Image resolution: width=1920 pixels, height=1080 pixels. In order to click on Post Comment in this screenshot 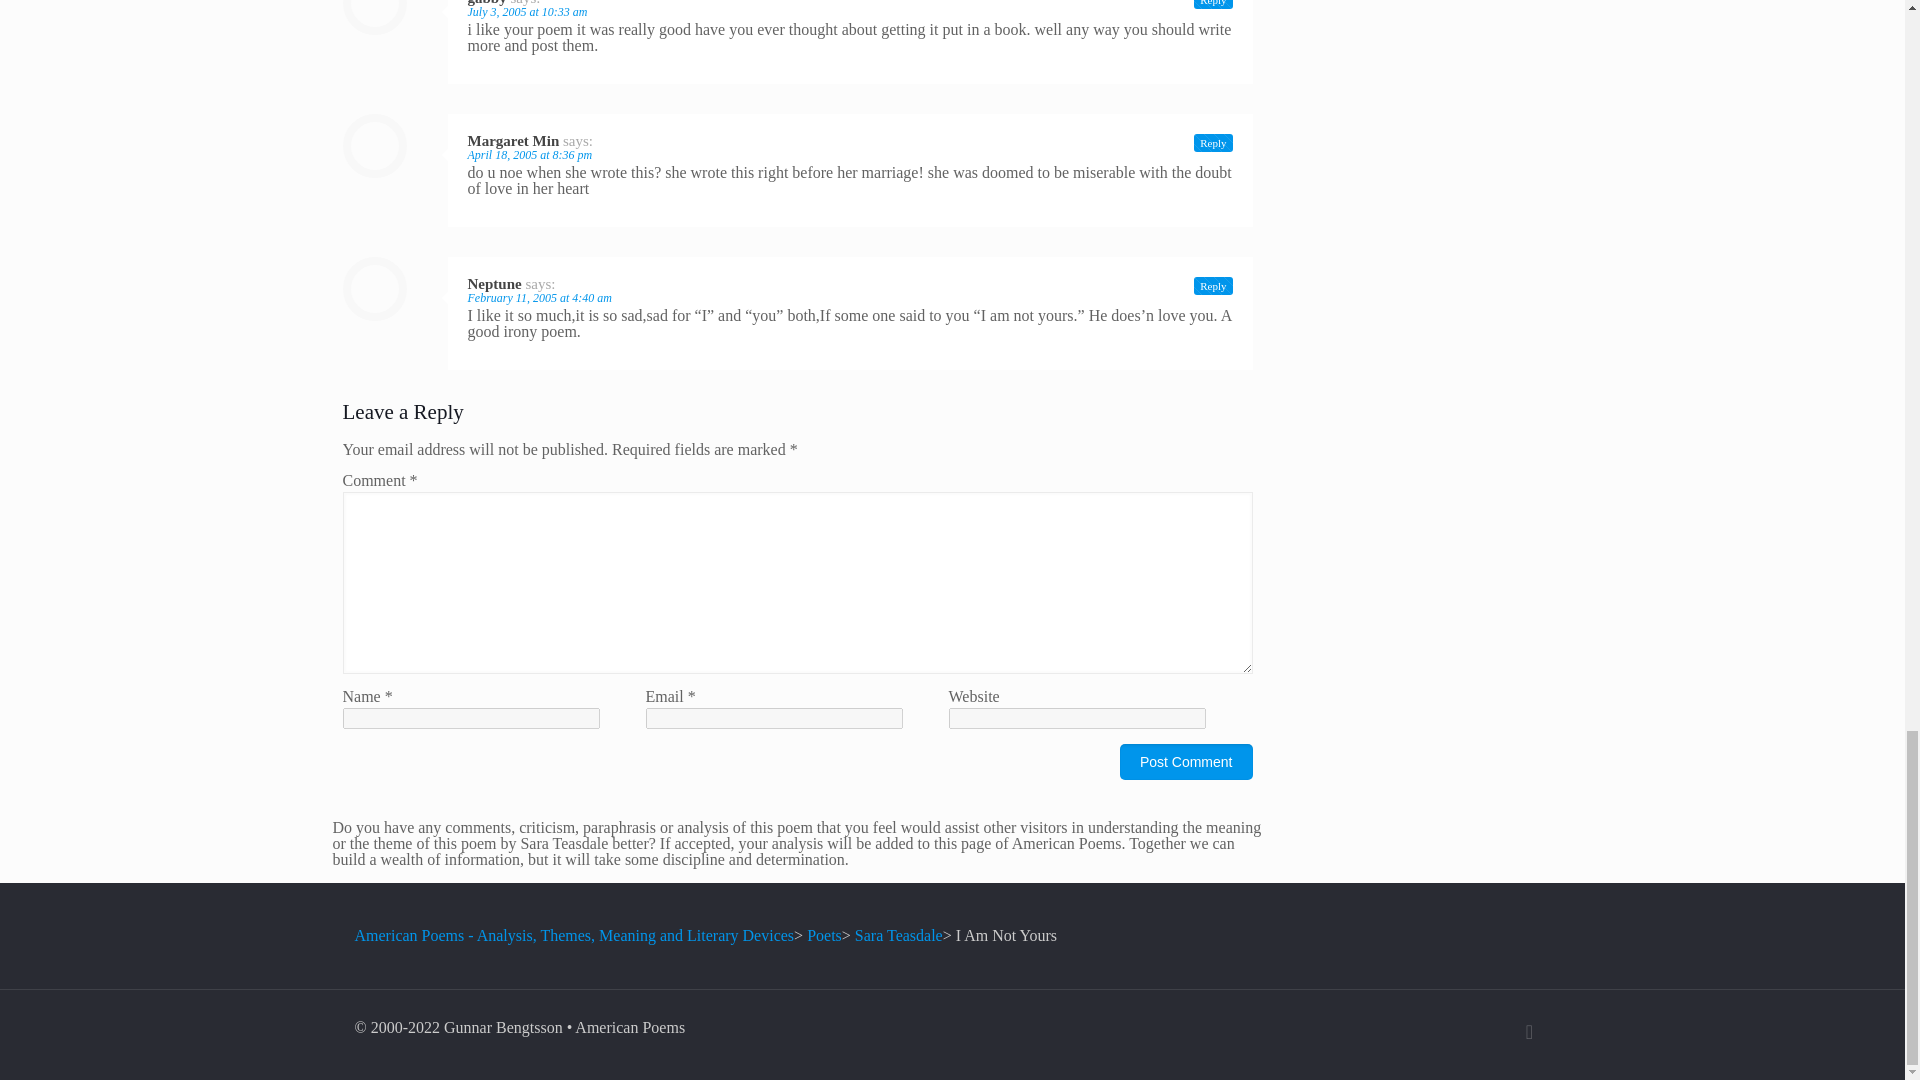, I will do `click(1186, 762)`.